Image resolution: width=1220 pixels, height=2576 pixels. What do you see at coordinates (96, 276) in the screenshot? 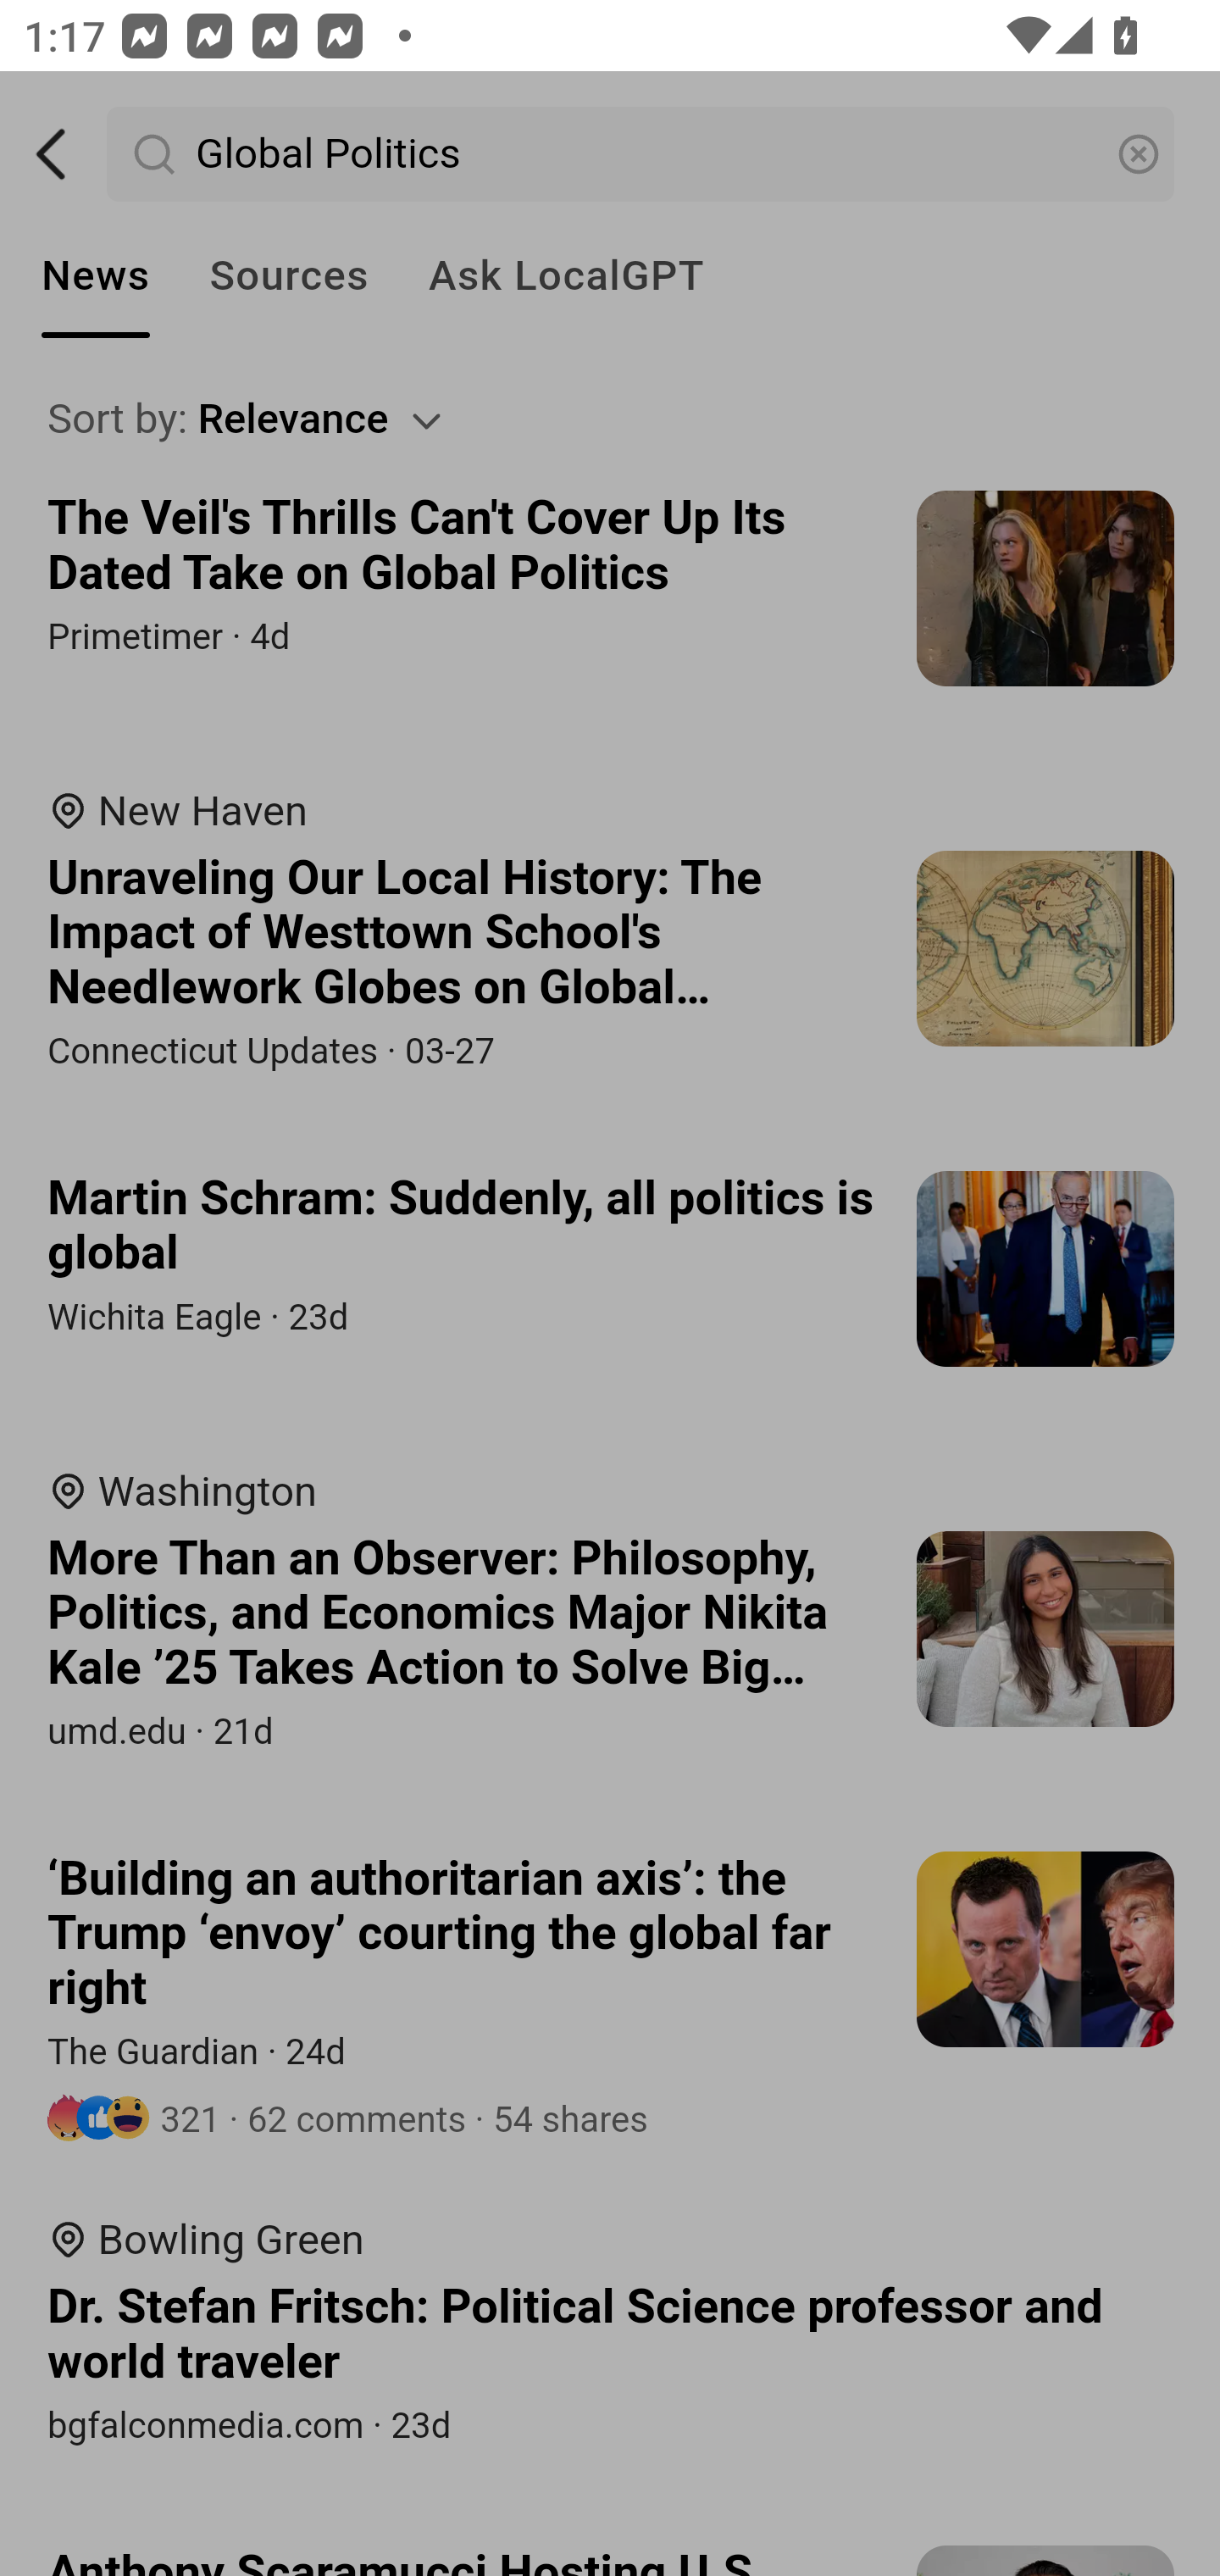
I see `News` at bounding box center [96, 276].